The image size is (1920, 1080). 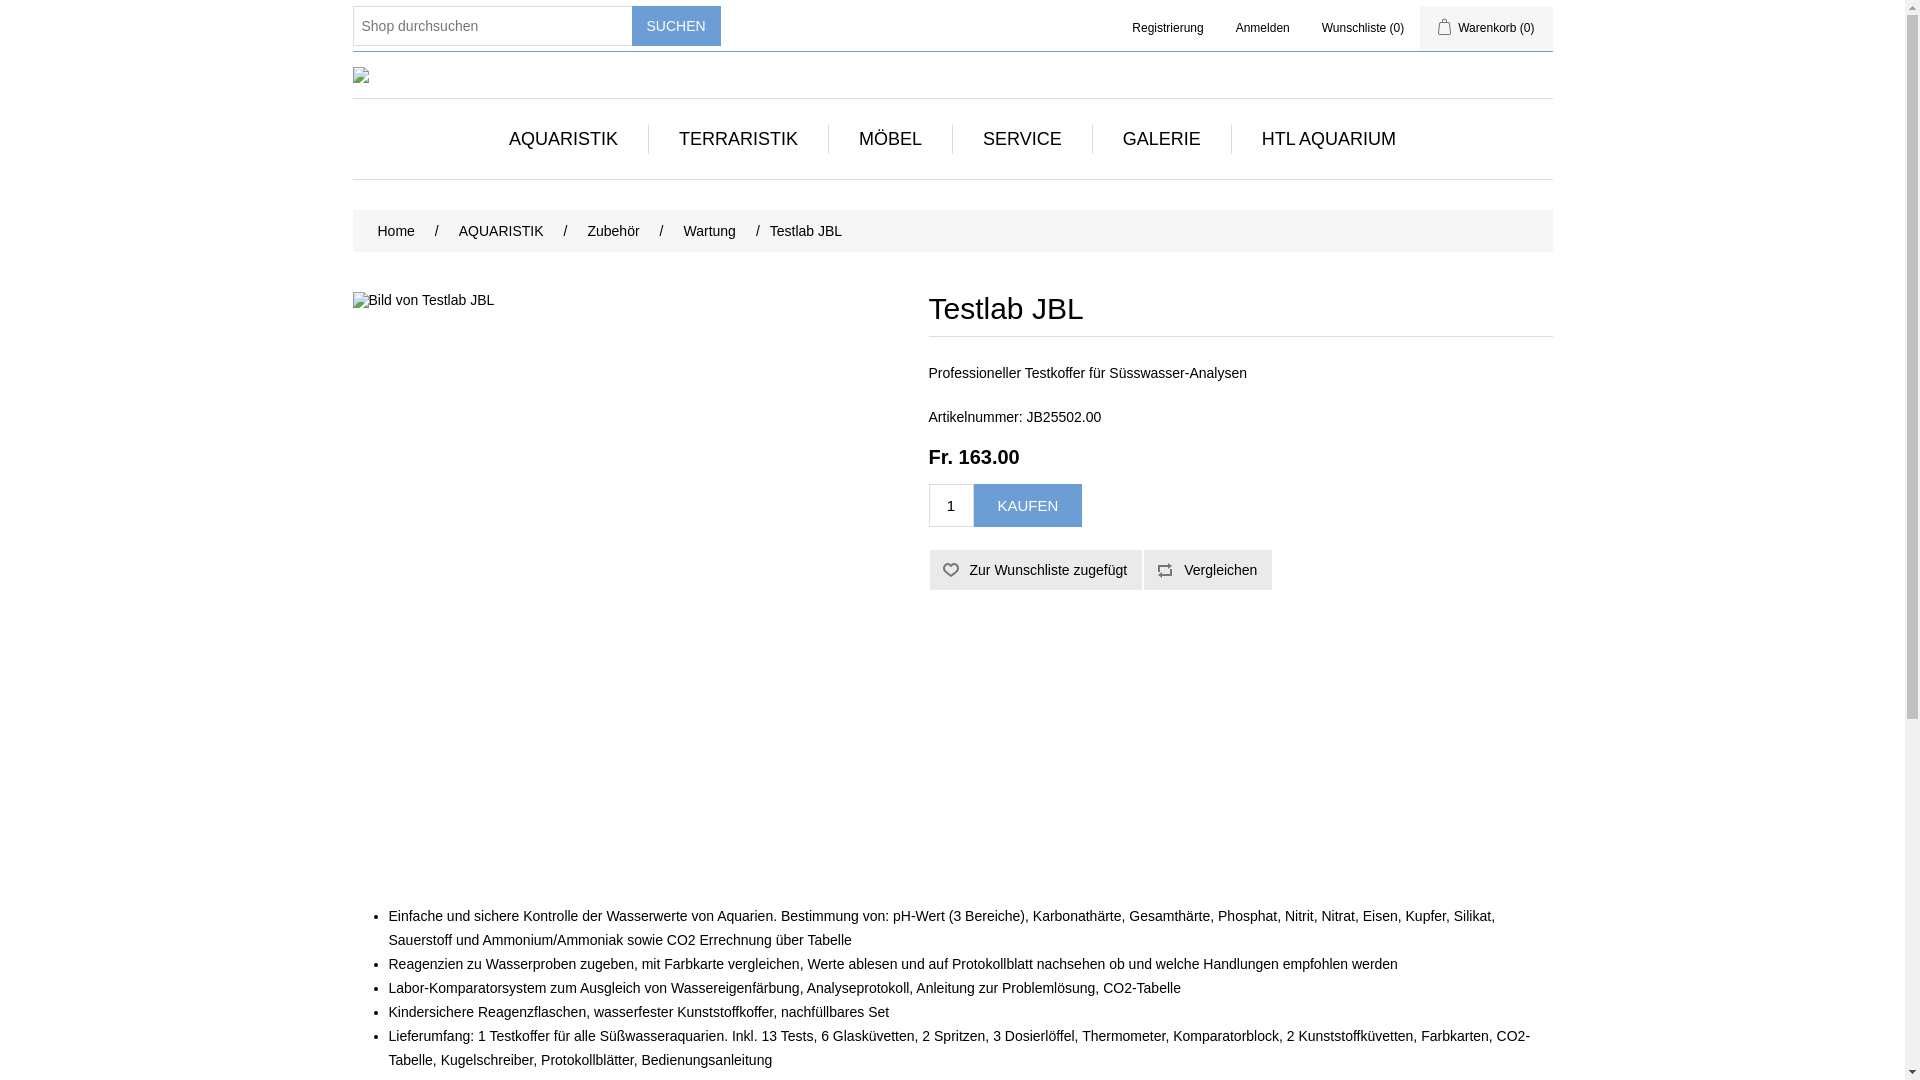 I want to click on AQUARISTIK, so click(x=564, y=139).